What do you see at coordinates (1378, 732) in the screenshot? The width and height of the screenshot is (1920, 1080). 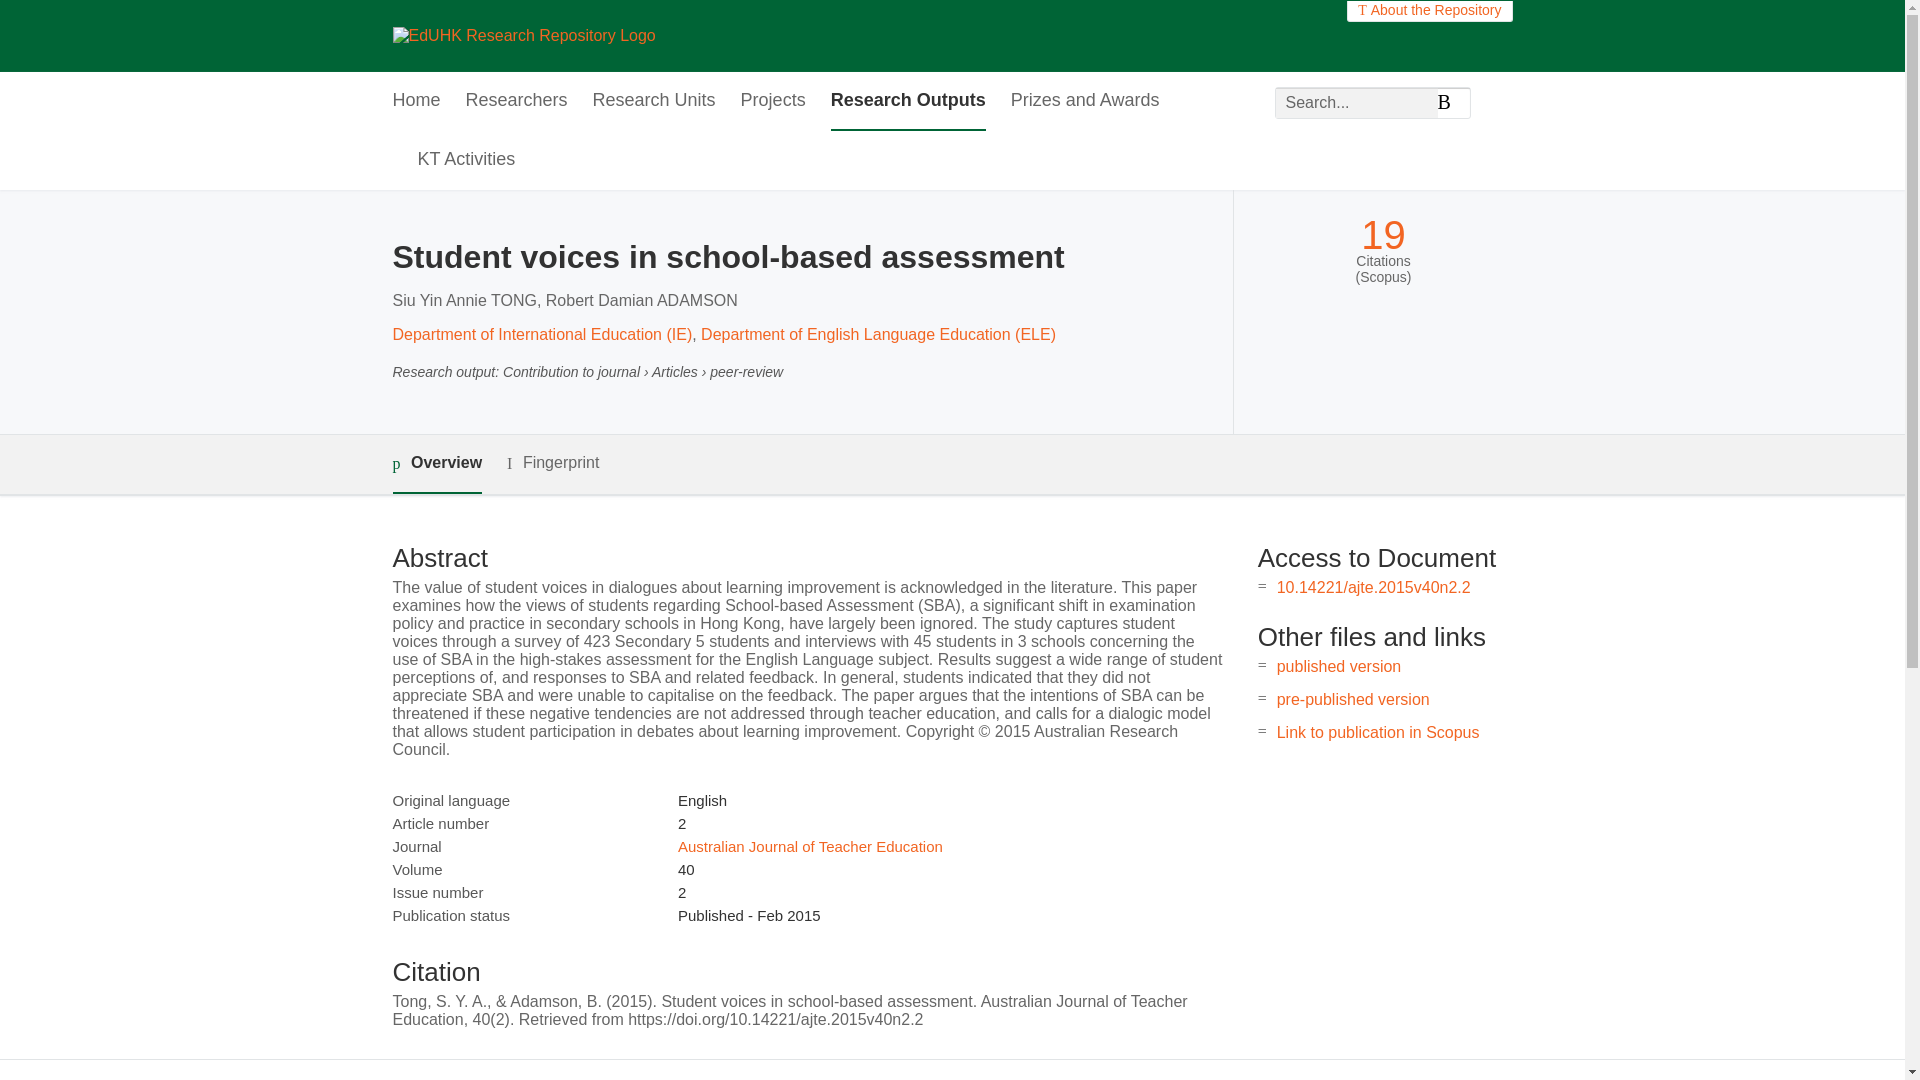 I see `Link to publication in Scopus` at bounding box center [1378, 732].